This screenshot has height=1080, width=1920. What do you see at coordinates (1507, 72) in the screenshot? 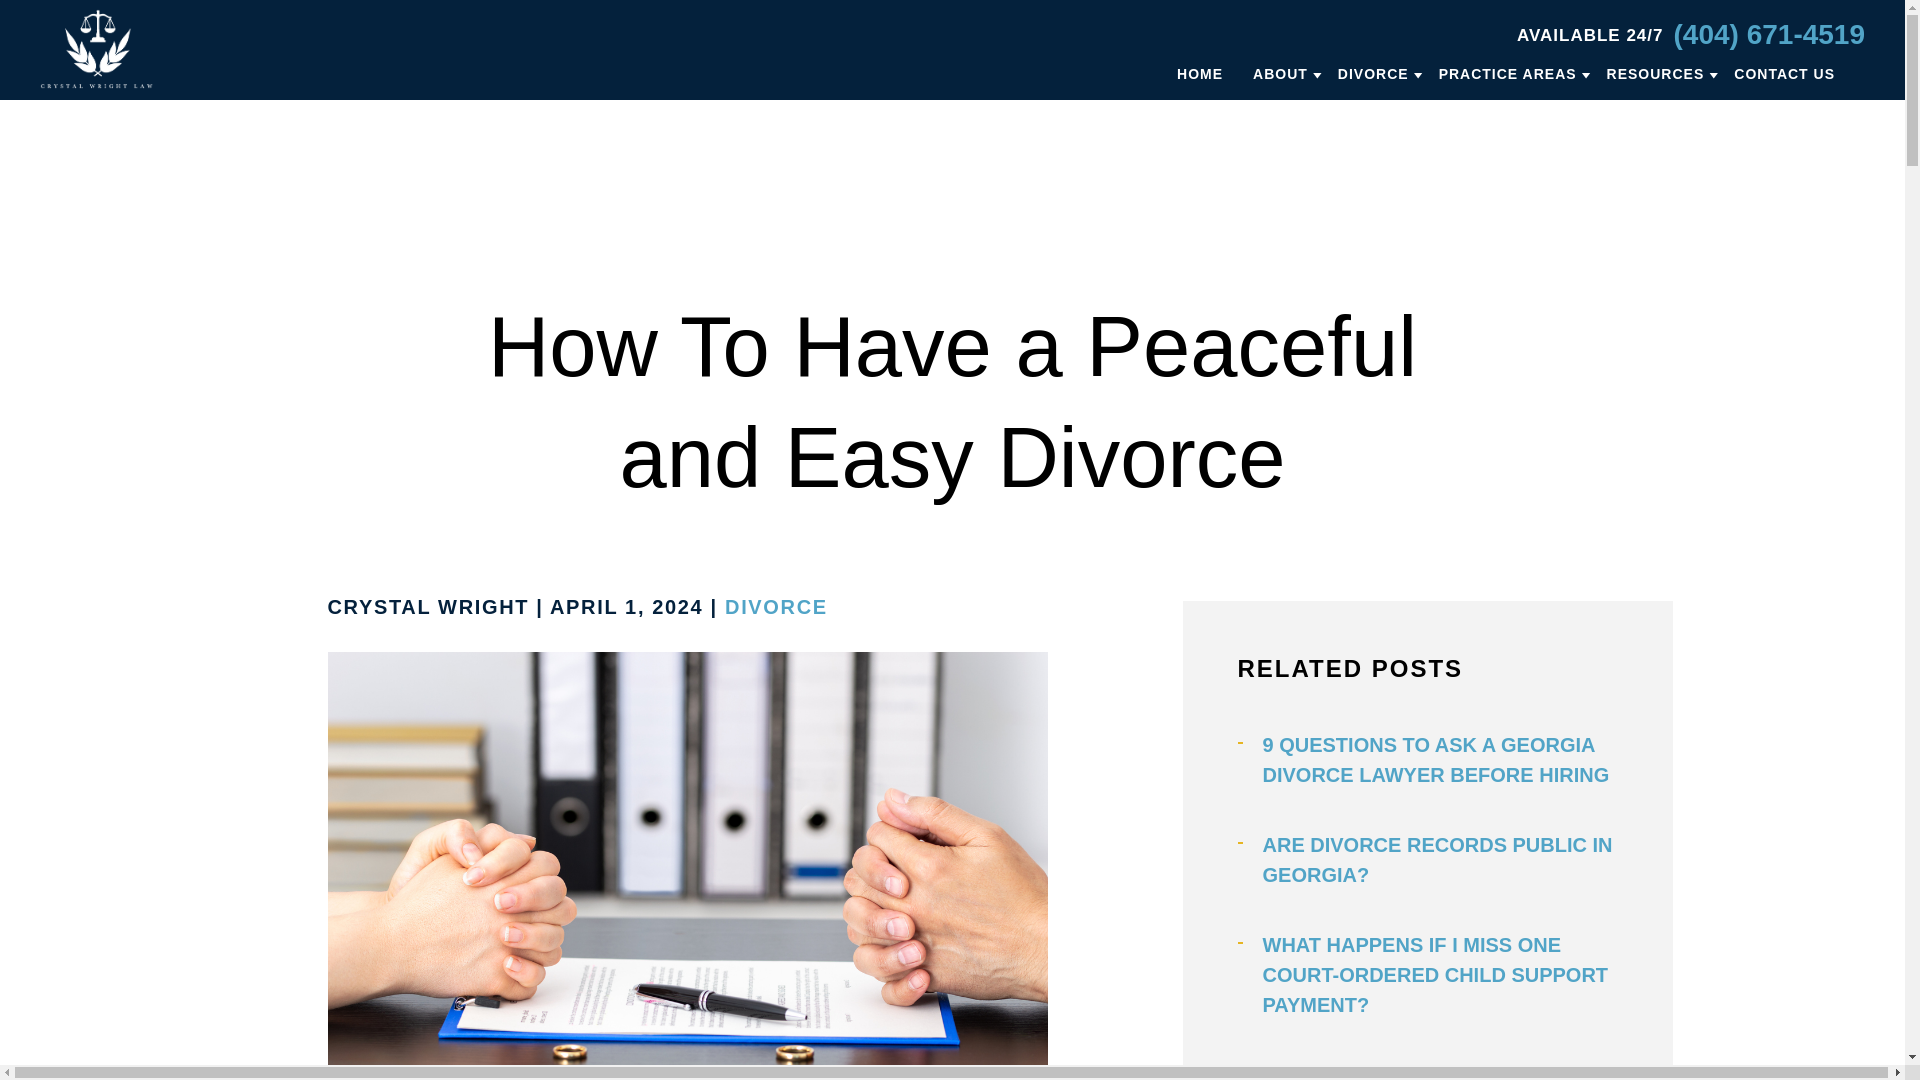
I see `PRACTICE AREAS` at bounding box center [1507, 72].